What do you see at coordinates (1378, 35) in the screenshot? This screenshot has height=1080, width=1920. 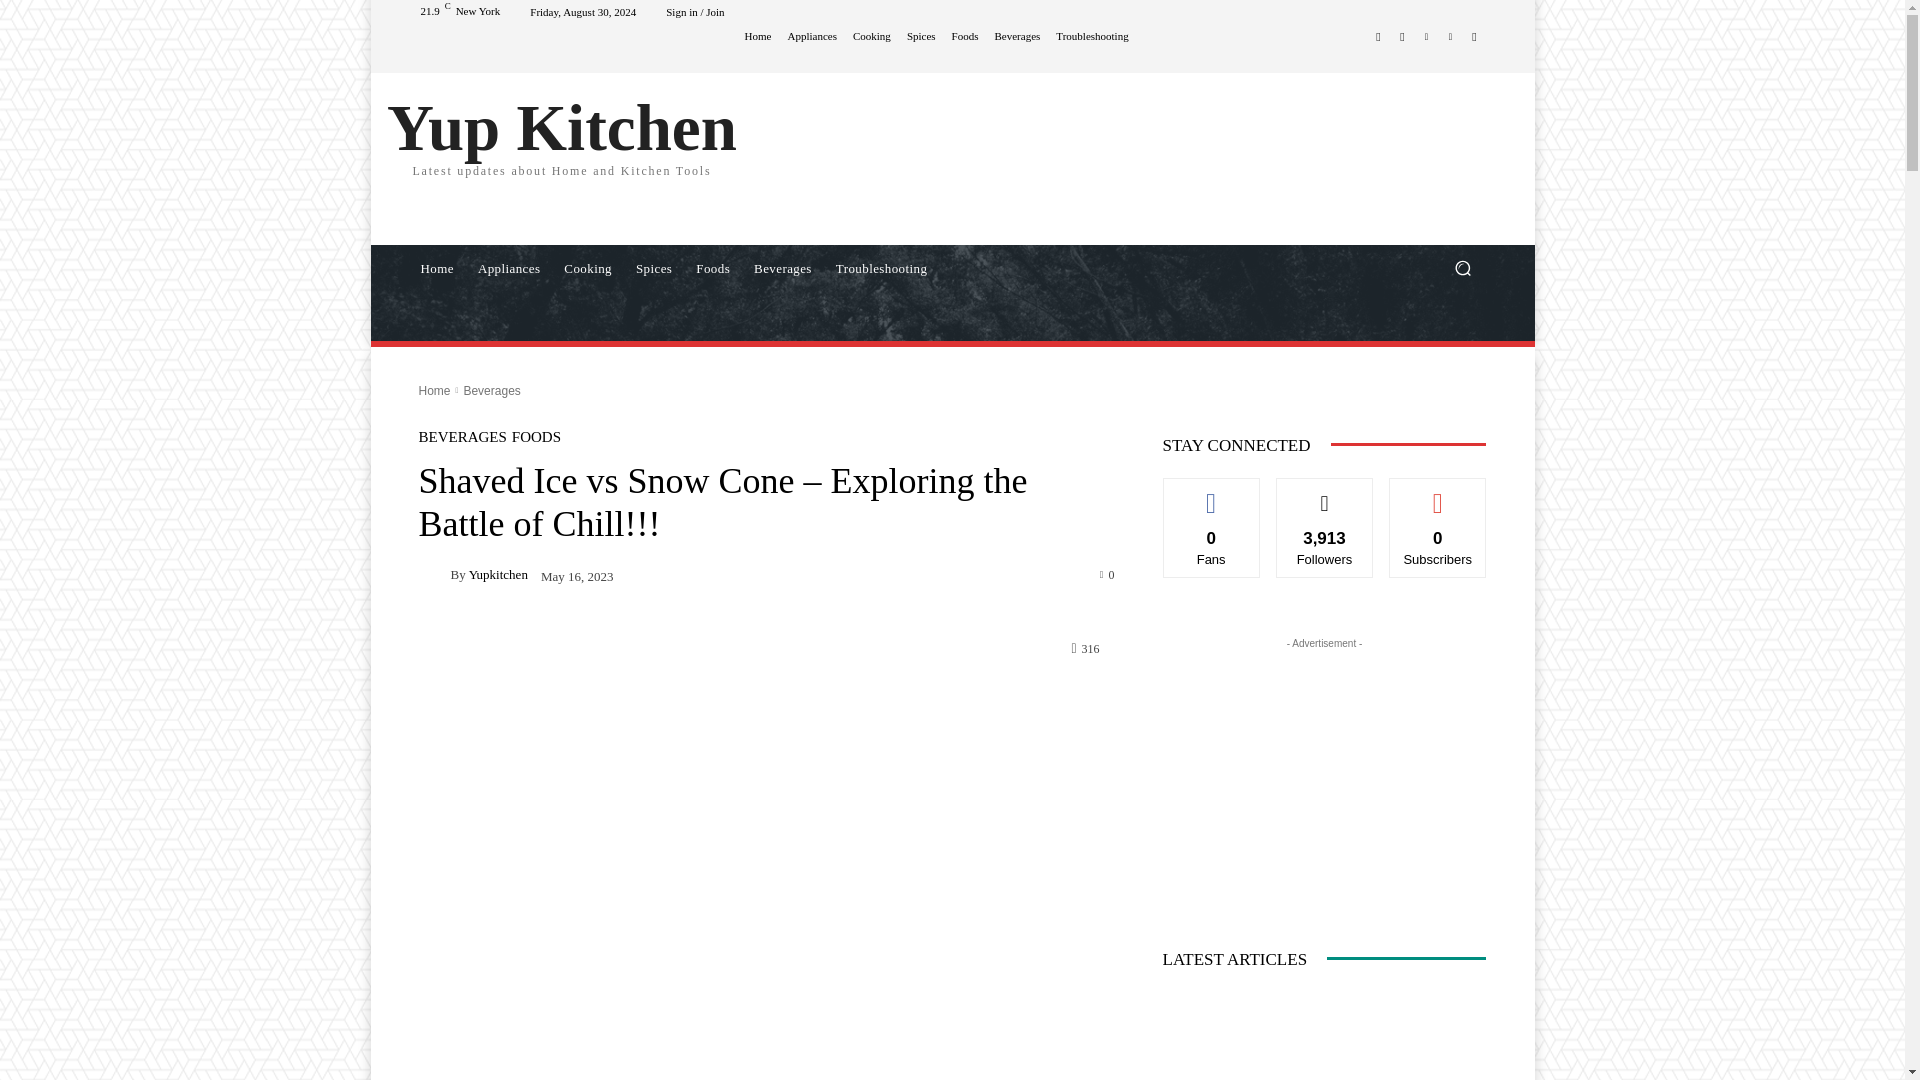 I see `Facebook` at bounding box center [1378, 35].